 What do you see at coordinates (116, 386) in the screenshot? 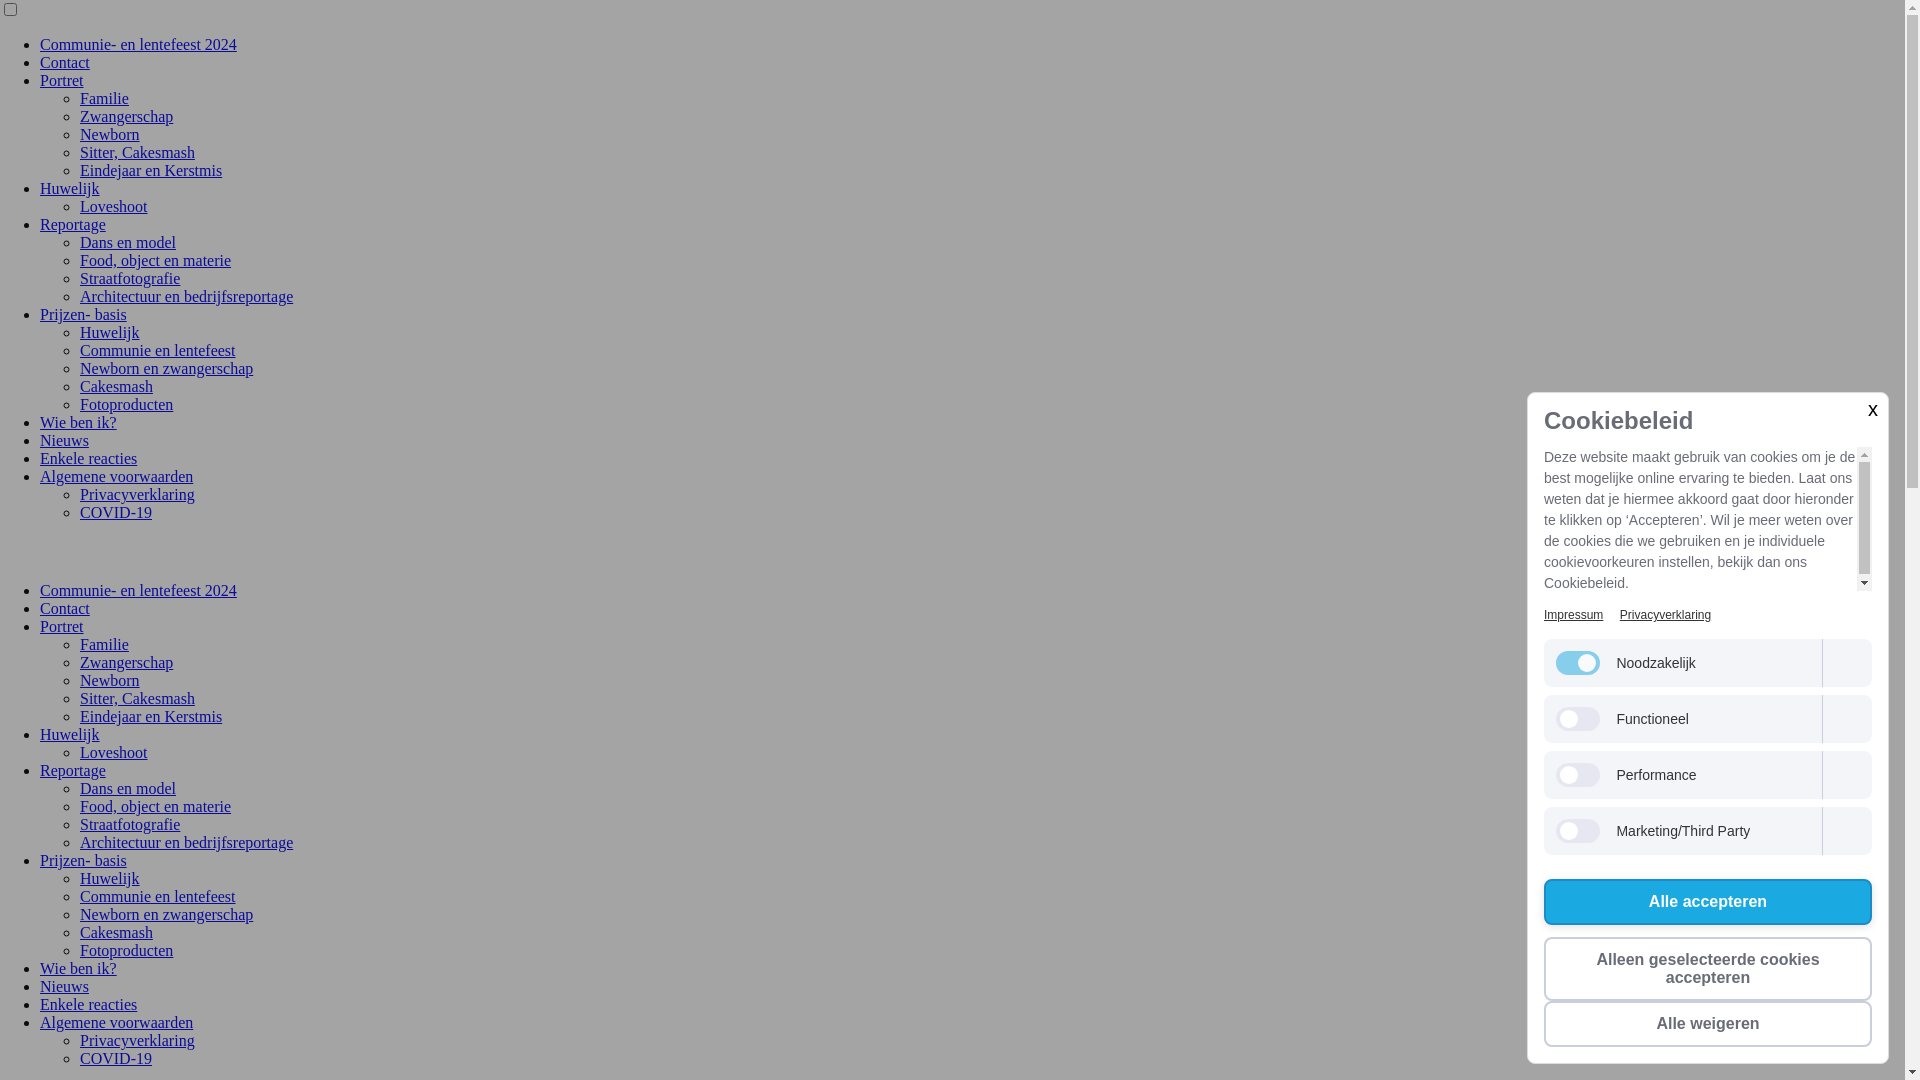
I see `Cakesmash` at bounding box center [116, 386].